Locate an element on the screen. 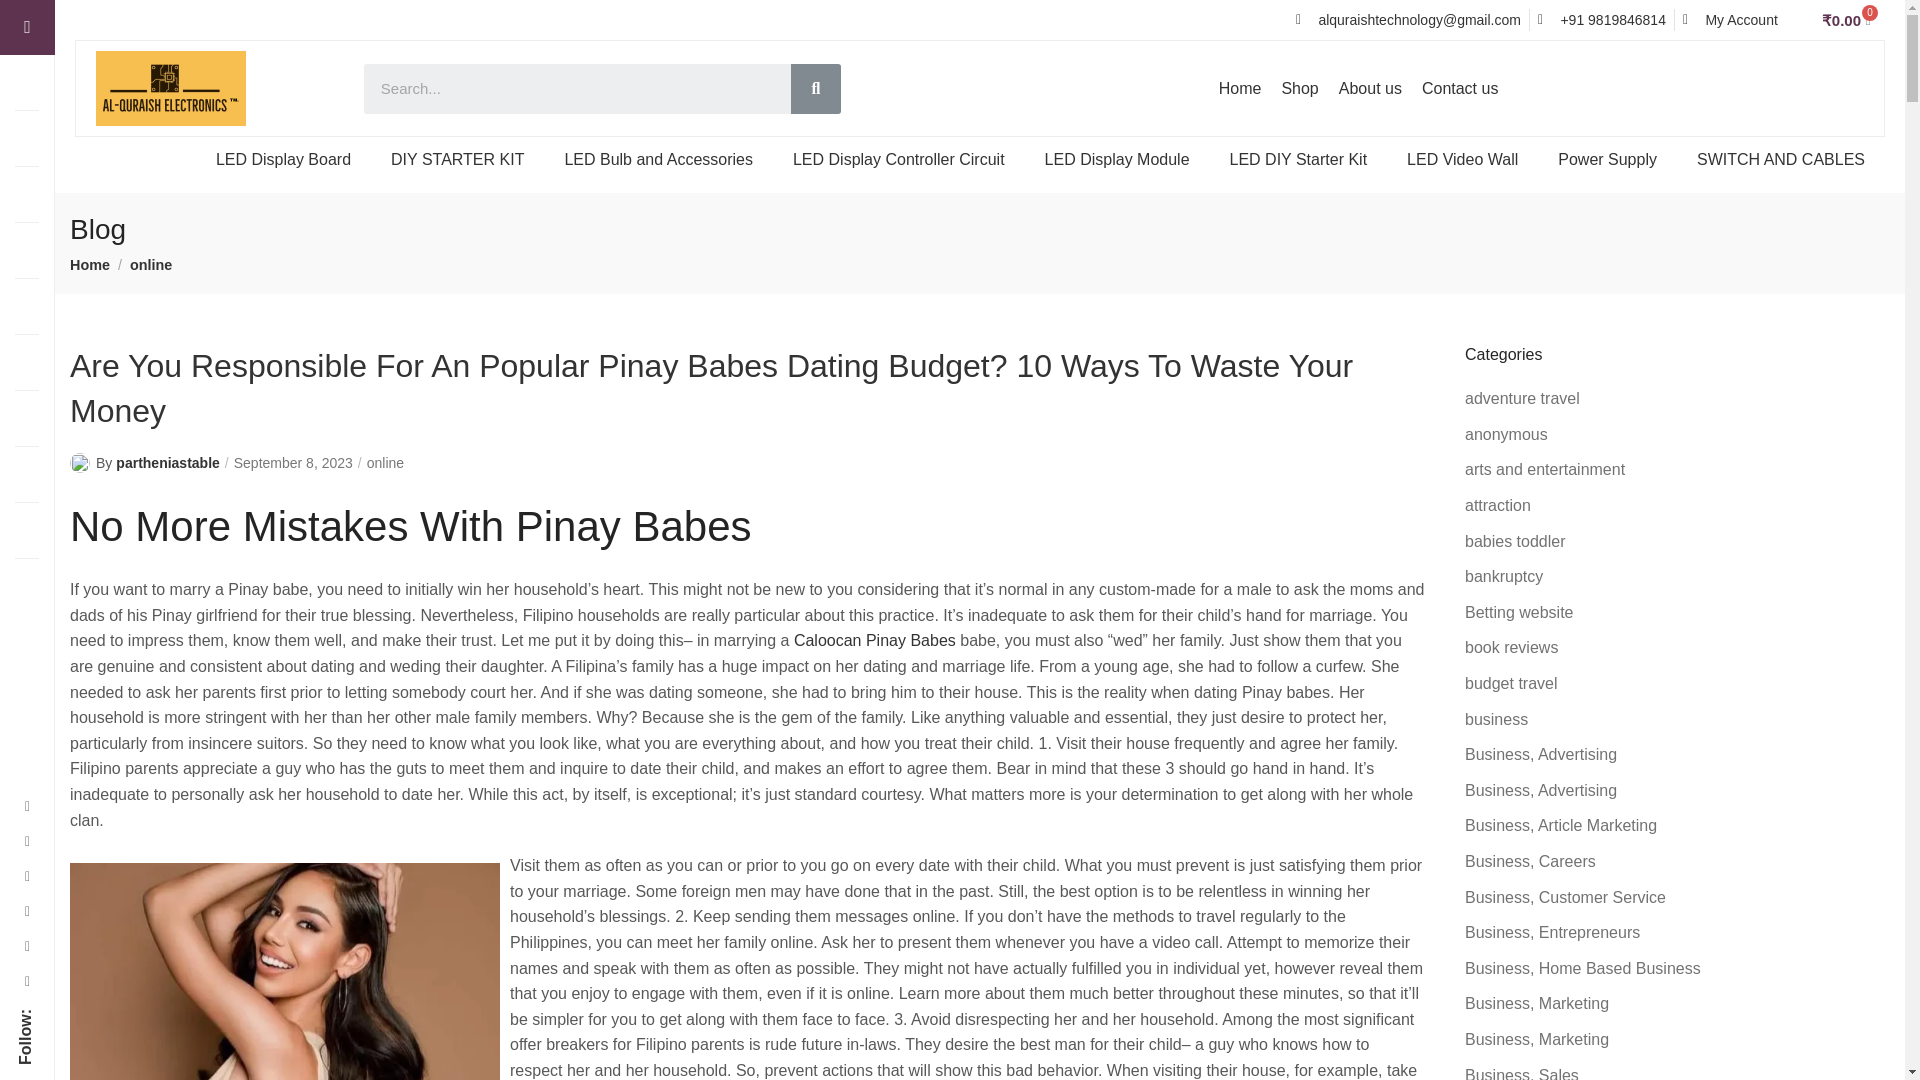  LED DIY Starter Kit is located at coordinates (1298, 160).